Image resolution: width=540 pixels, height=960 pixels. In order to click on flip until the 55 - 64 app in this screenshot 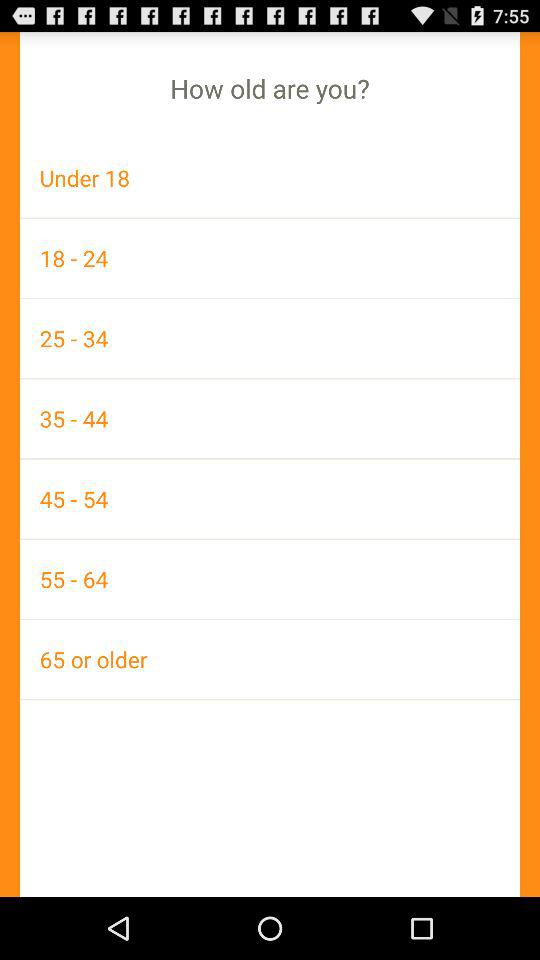, I will do `click(270, 579)`.